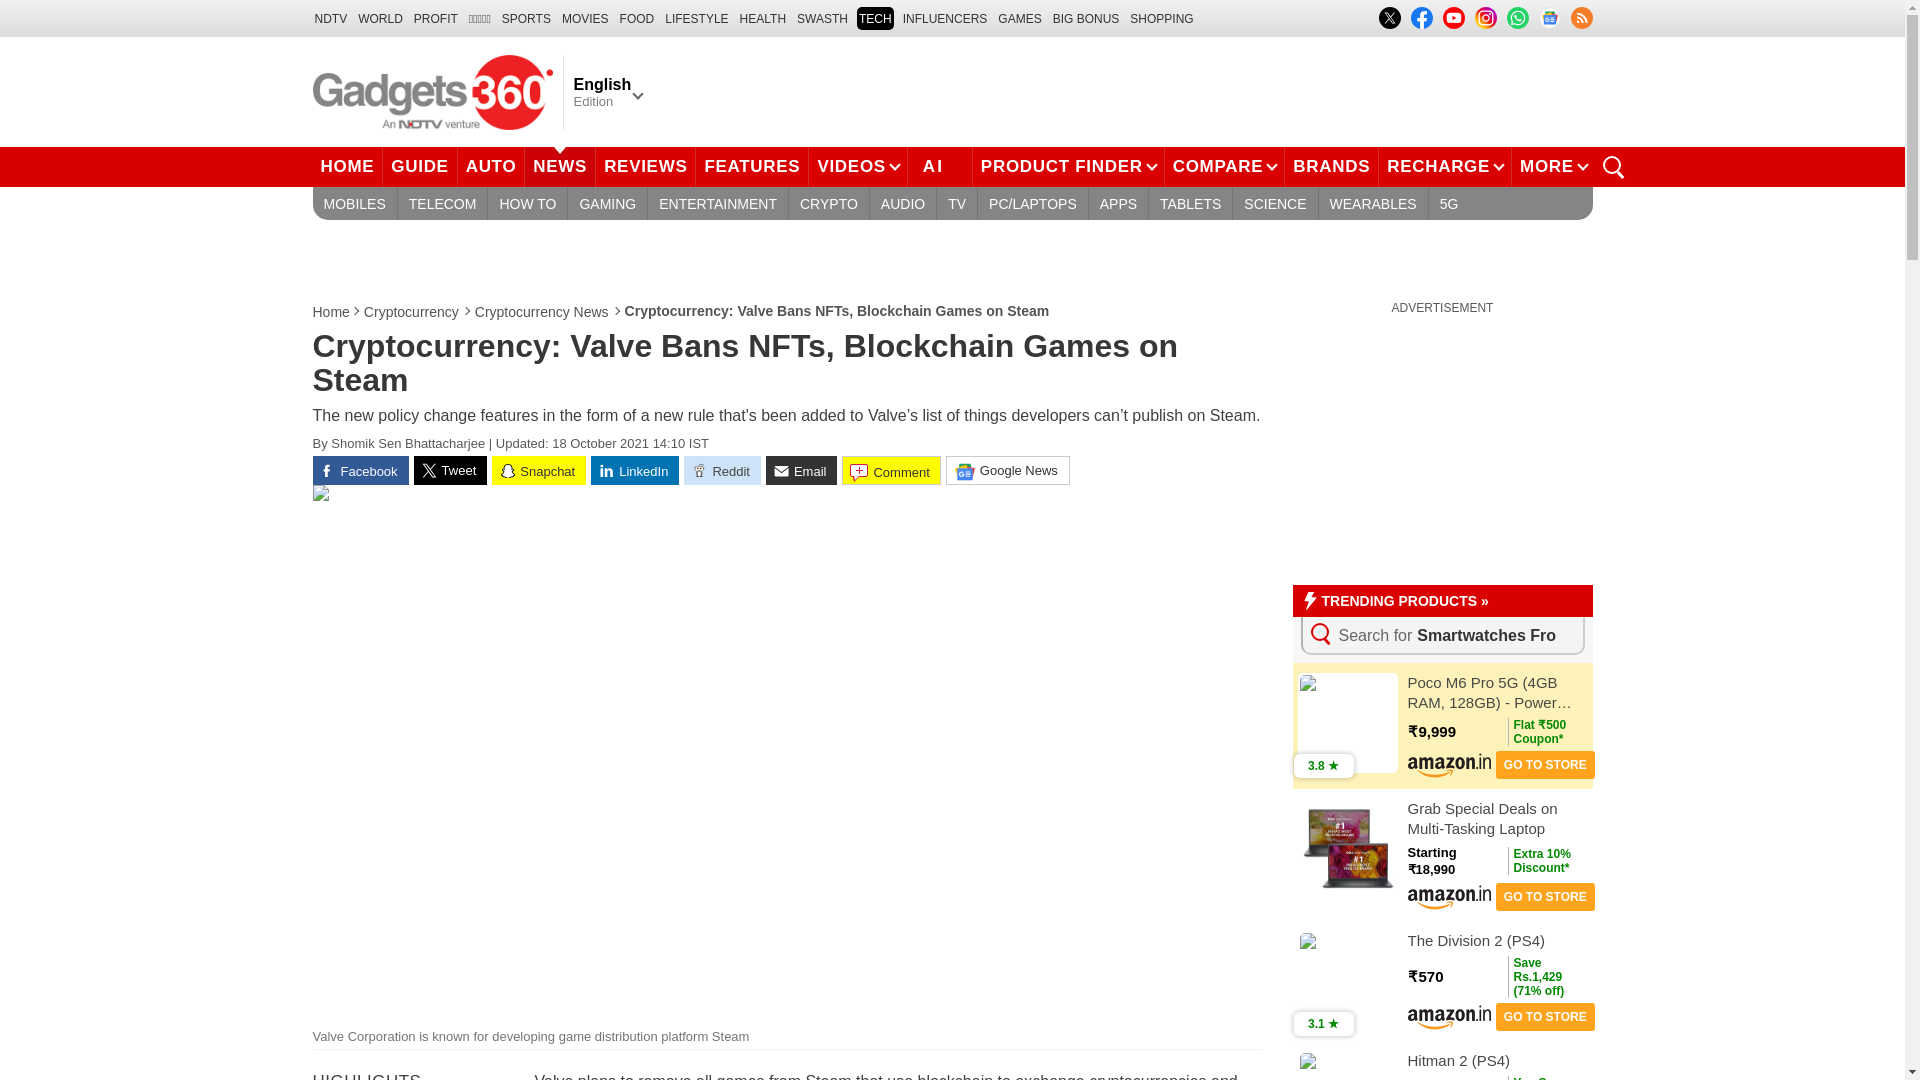 The image size is (1920, 1080). Describe the element at coordinates (330, 18) in the screenshot. I see `NDTV` at that location.